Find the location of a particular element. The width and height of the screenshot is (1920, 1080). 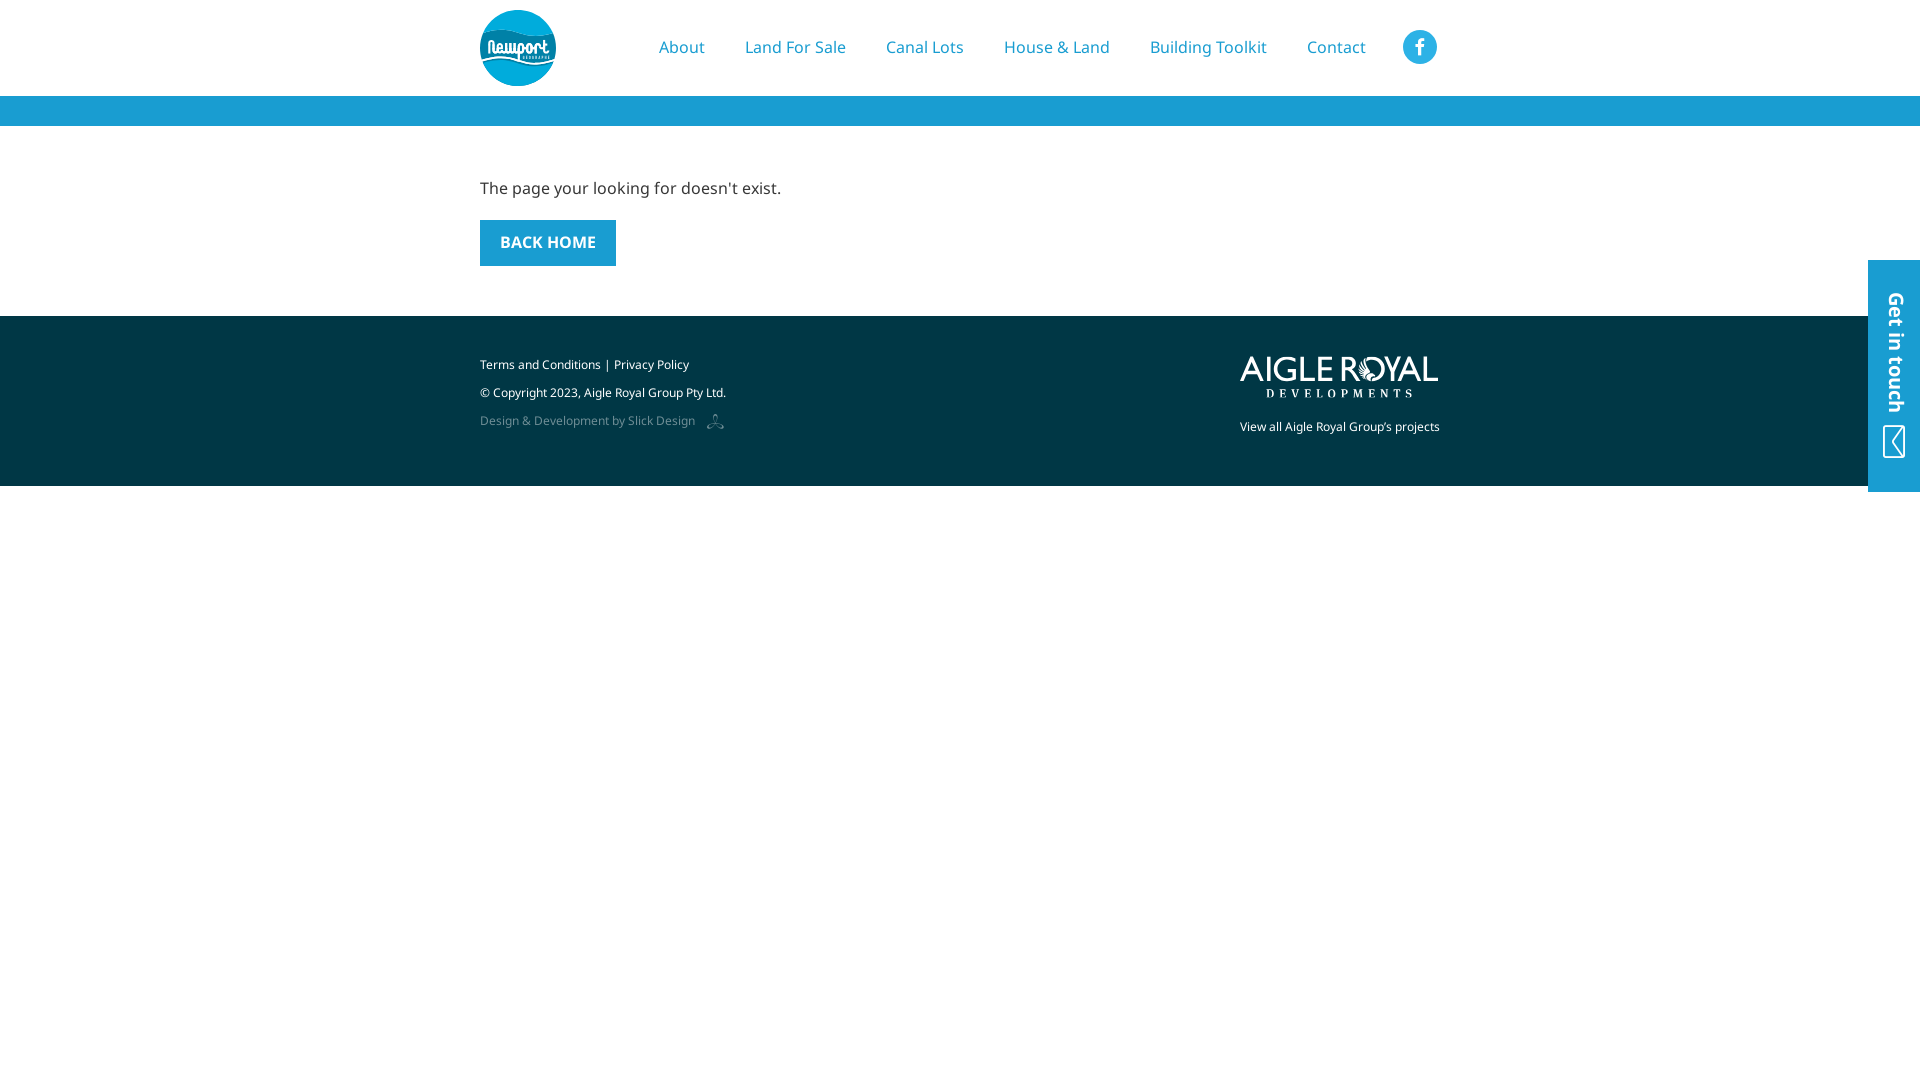

Building Toolkit is located at coordinates (1208, 47).